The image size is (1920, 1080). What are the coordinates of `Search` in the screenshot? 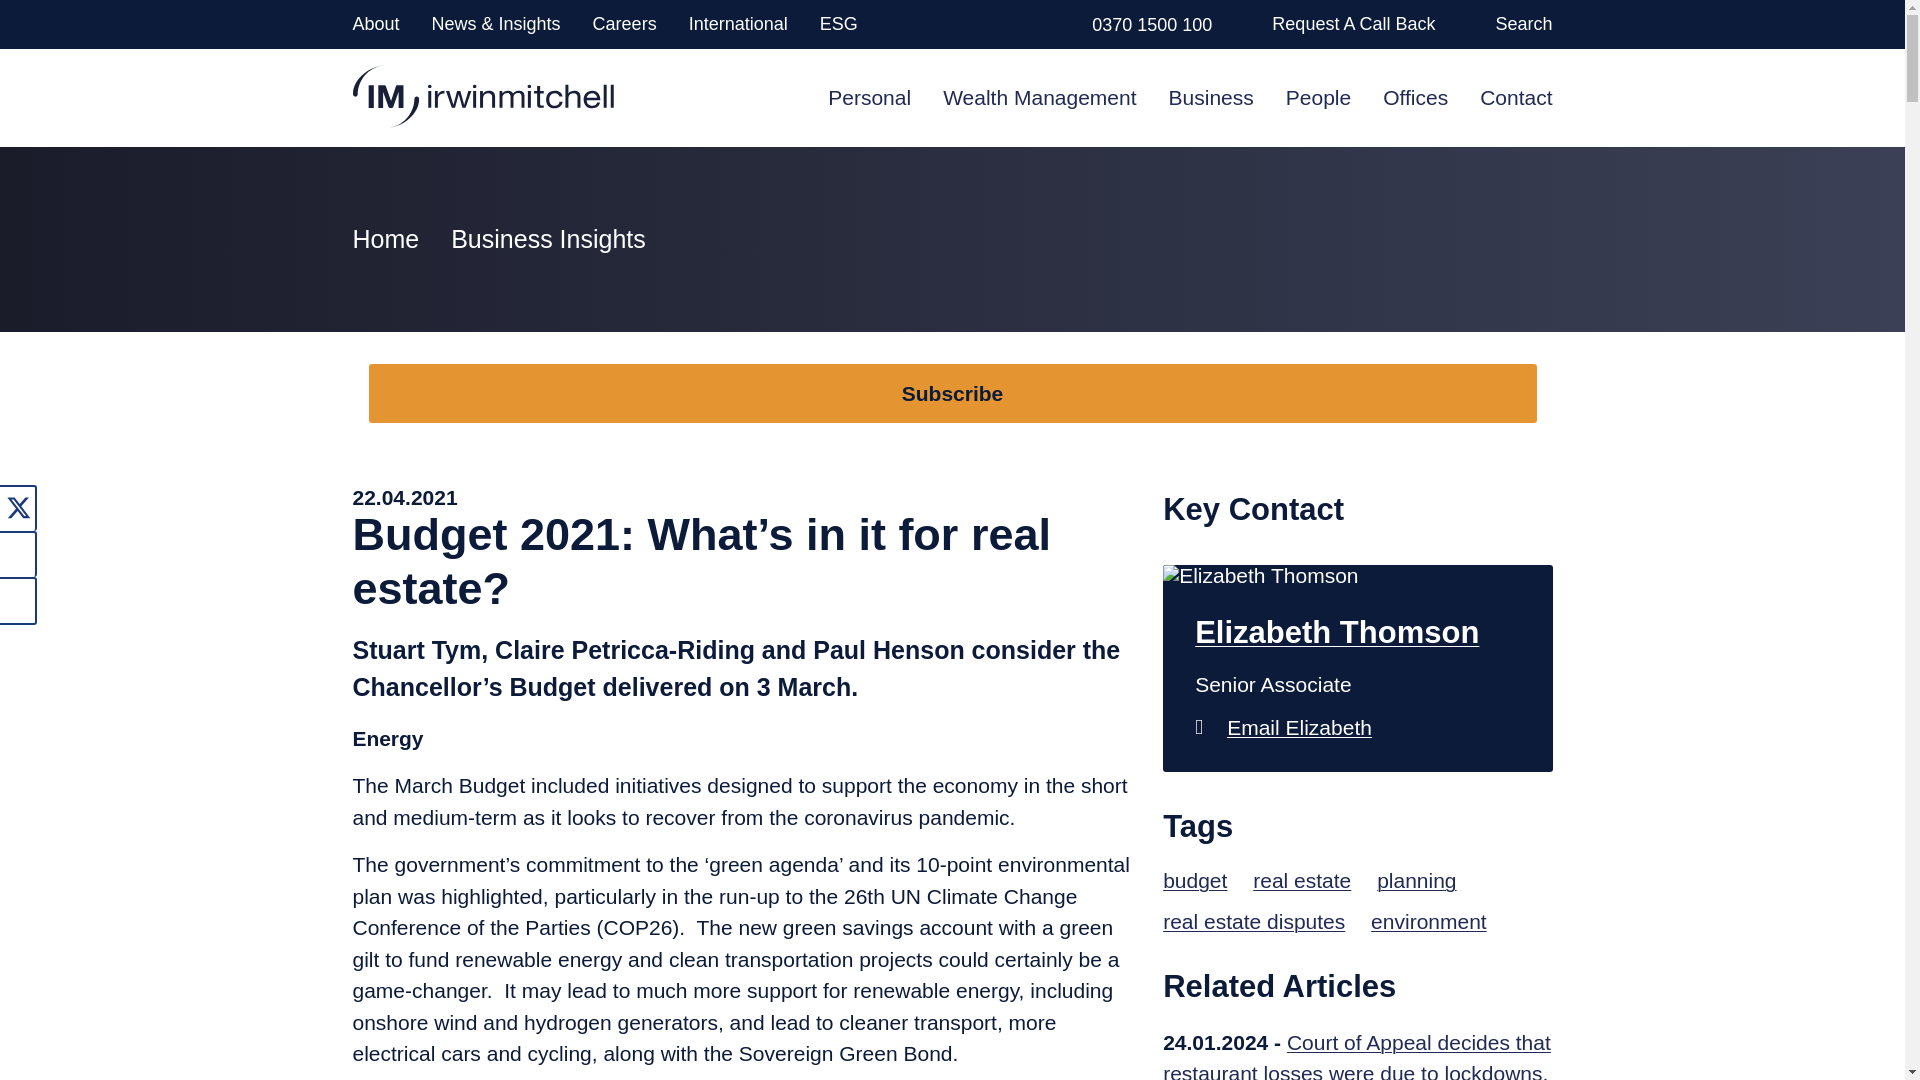 It's located at (1523, 24).